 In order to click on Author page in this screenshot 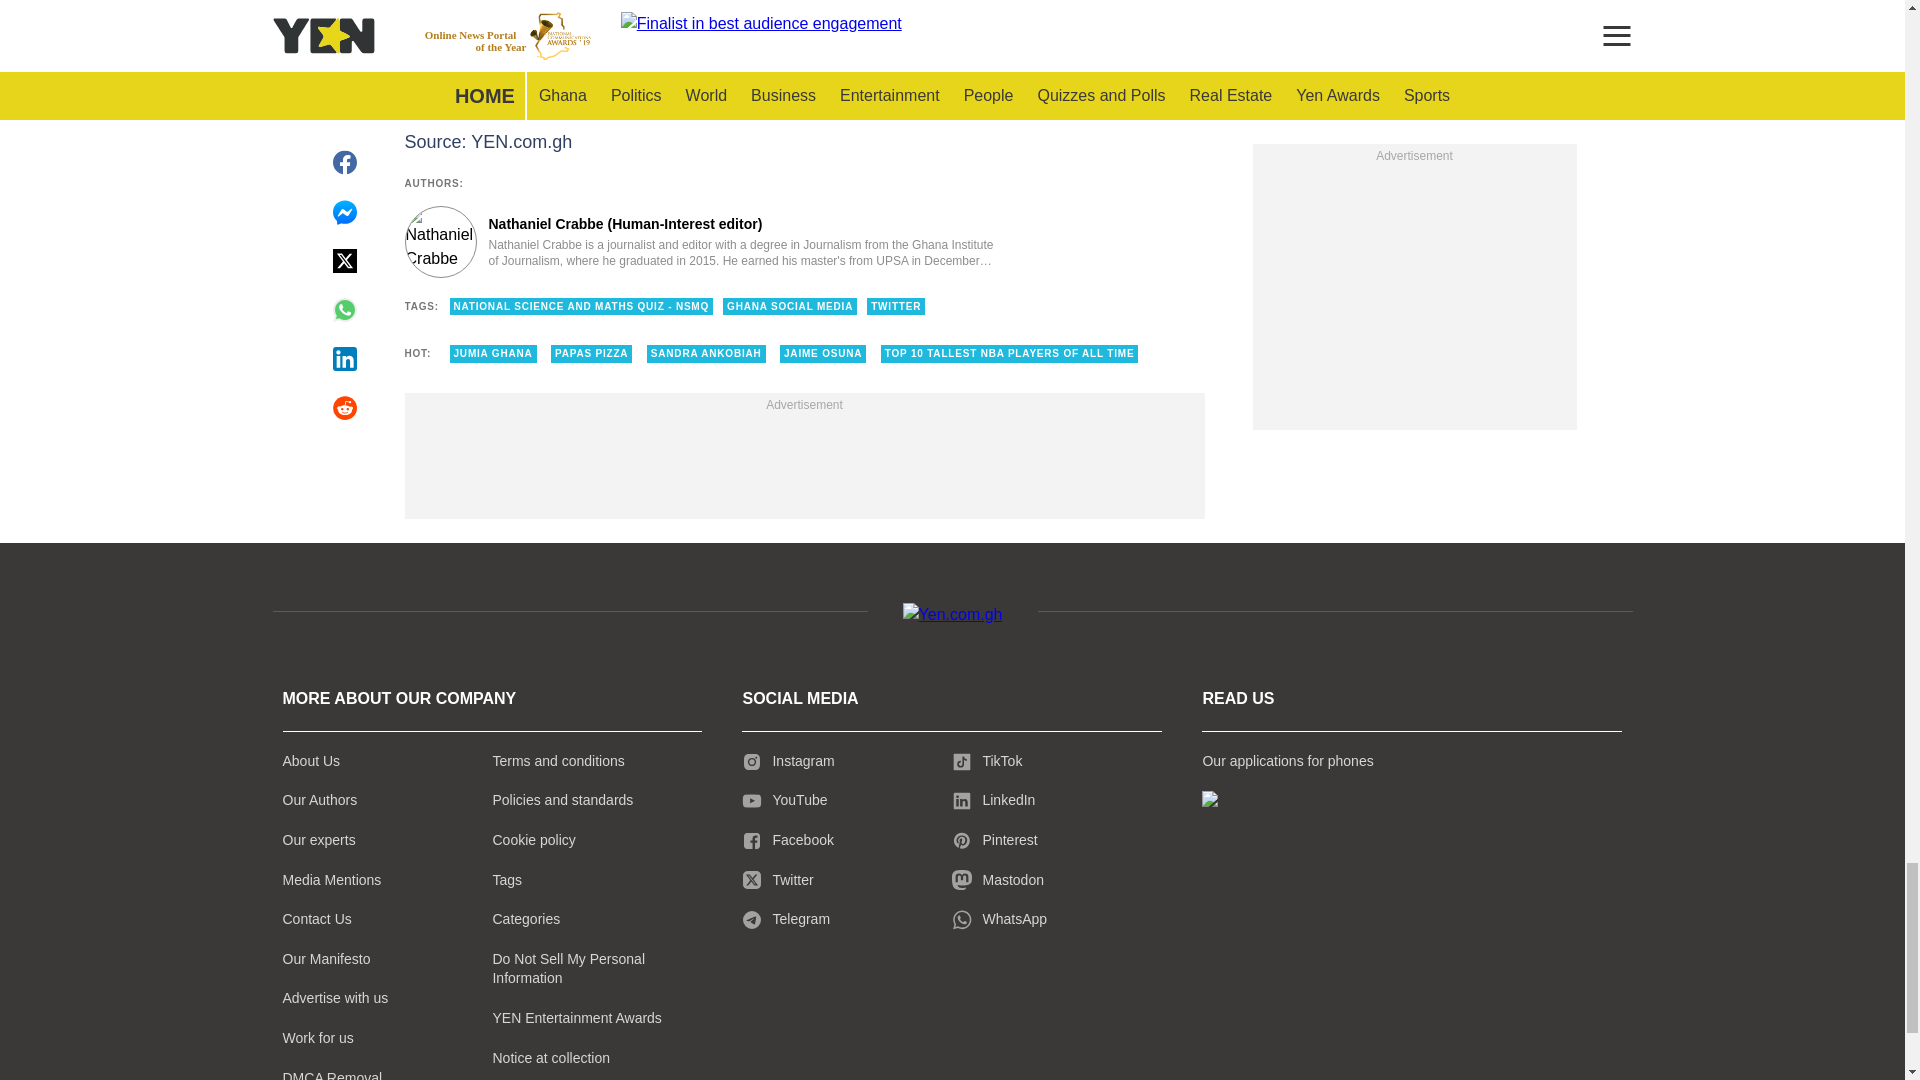, I will do `click(704, 242)`.